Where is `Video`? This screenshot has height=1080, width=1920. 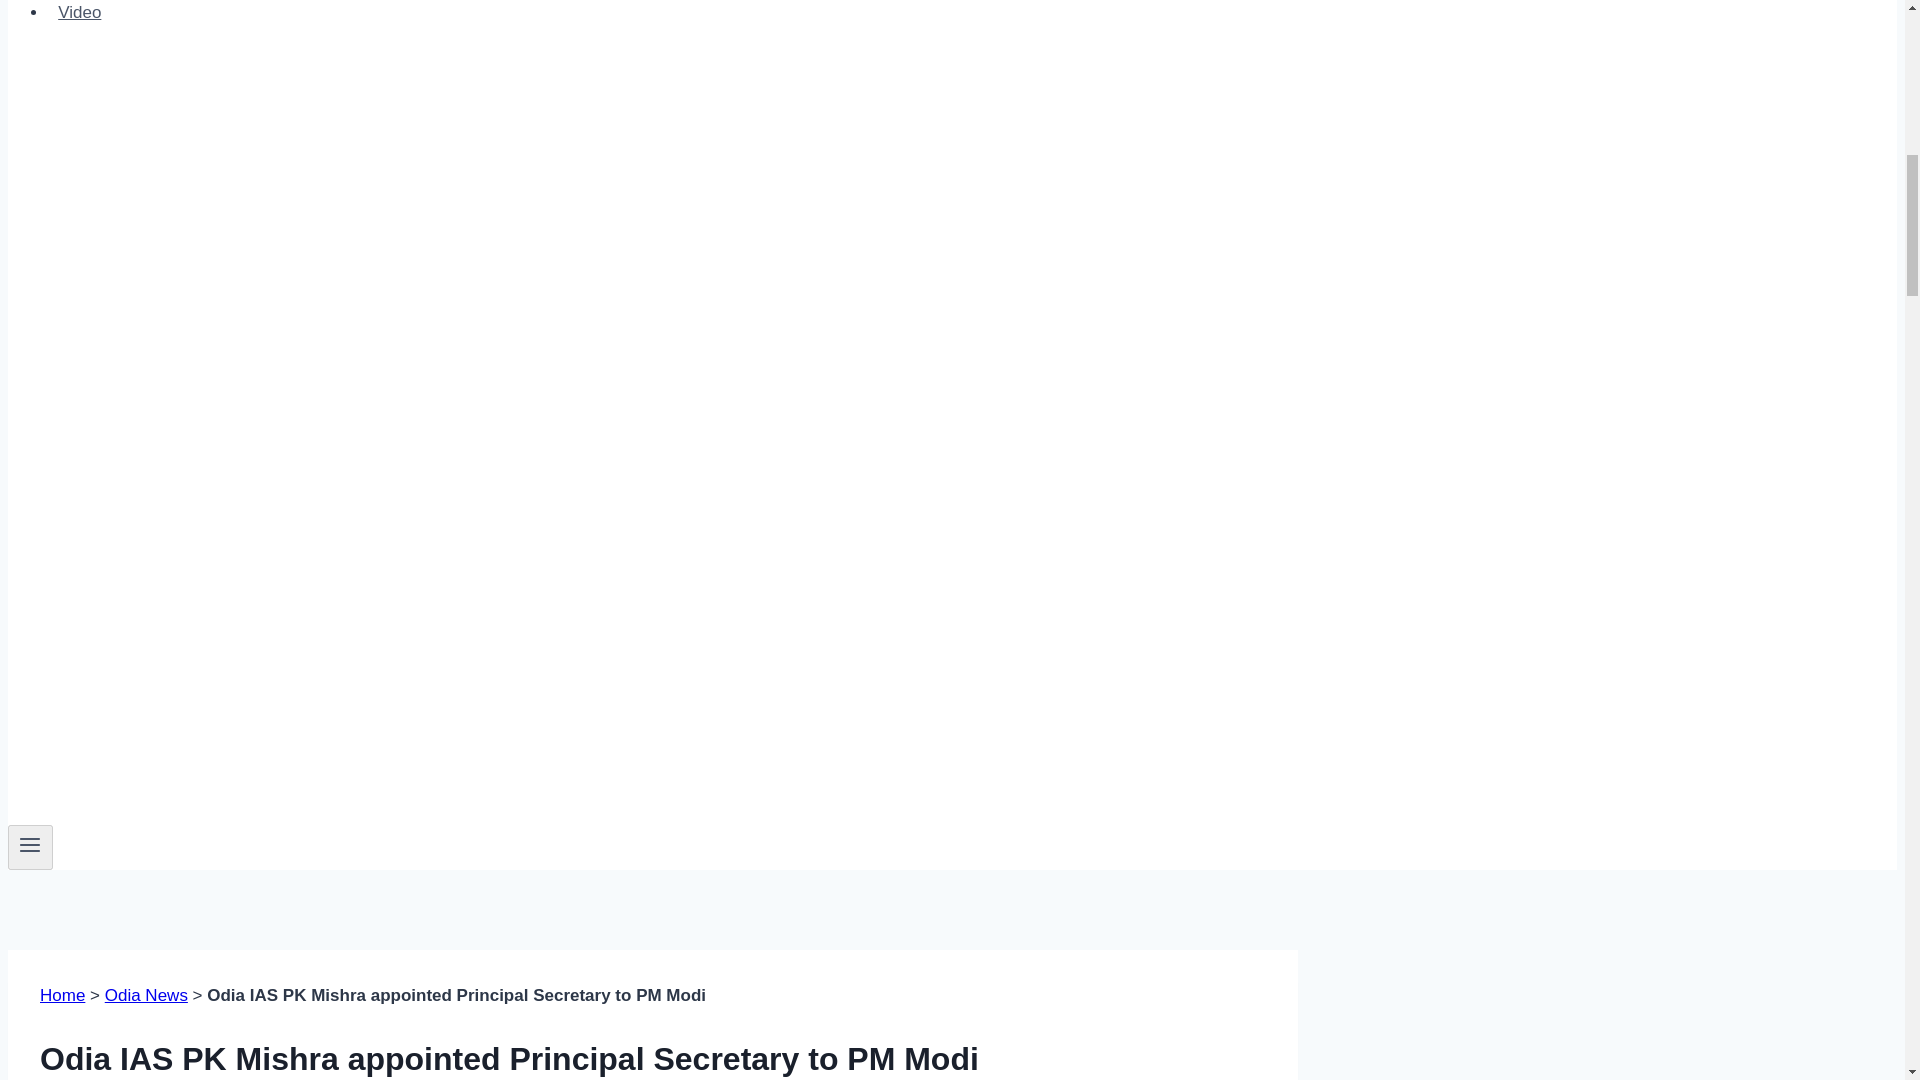
Video is located at coordinates (80, 16).